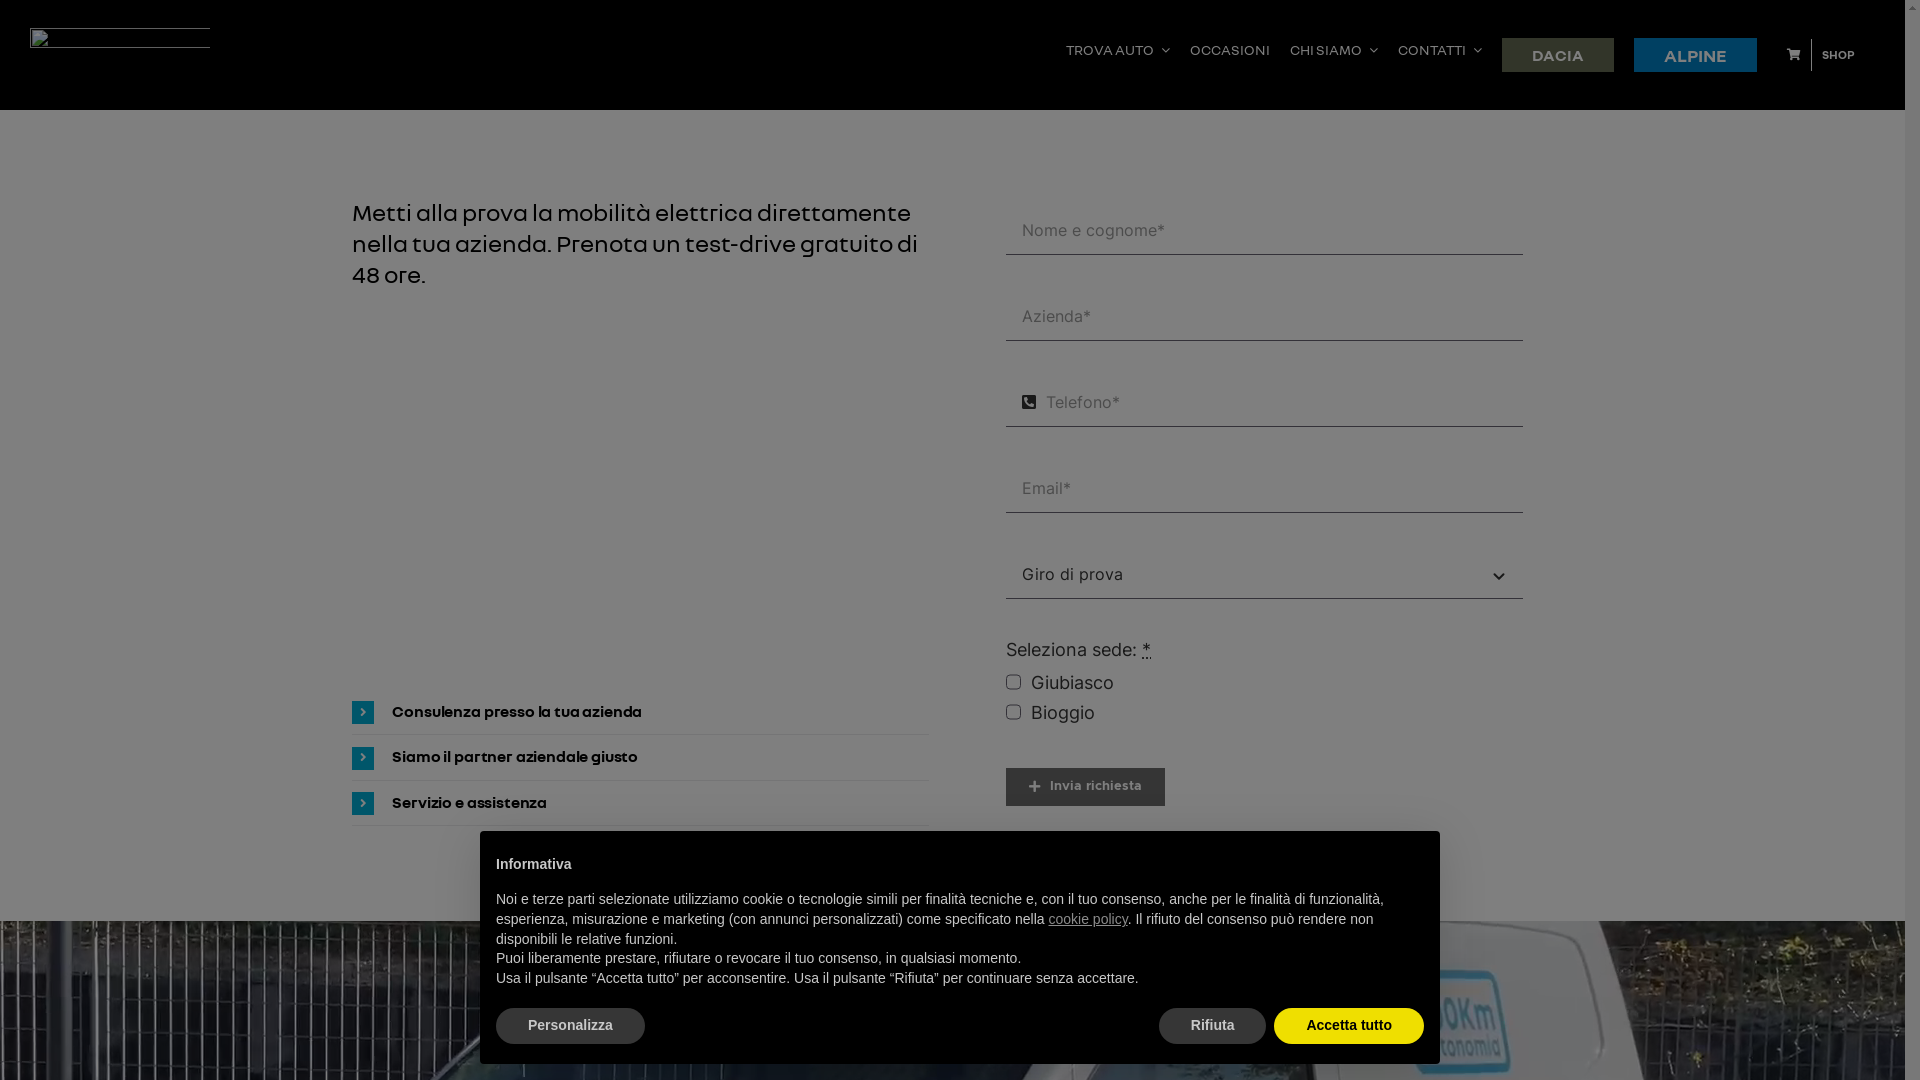 This screenshot has height=1080, width=1920. I want to click on Servizio e assistenza, so click(640, 804).